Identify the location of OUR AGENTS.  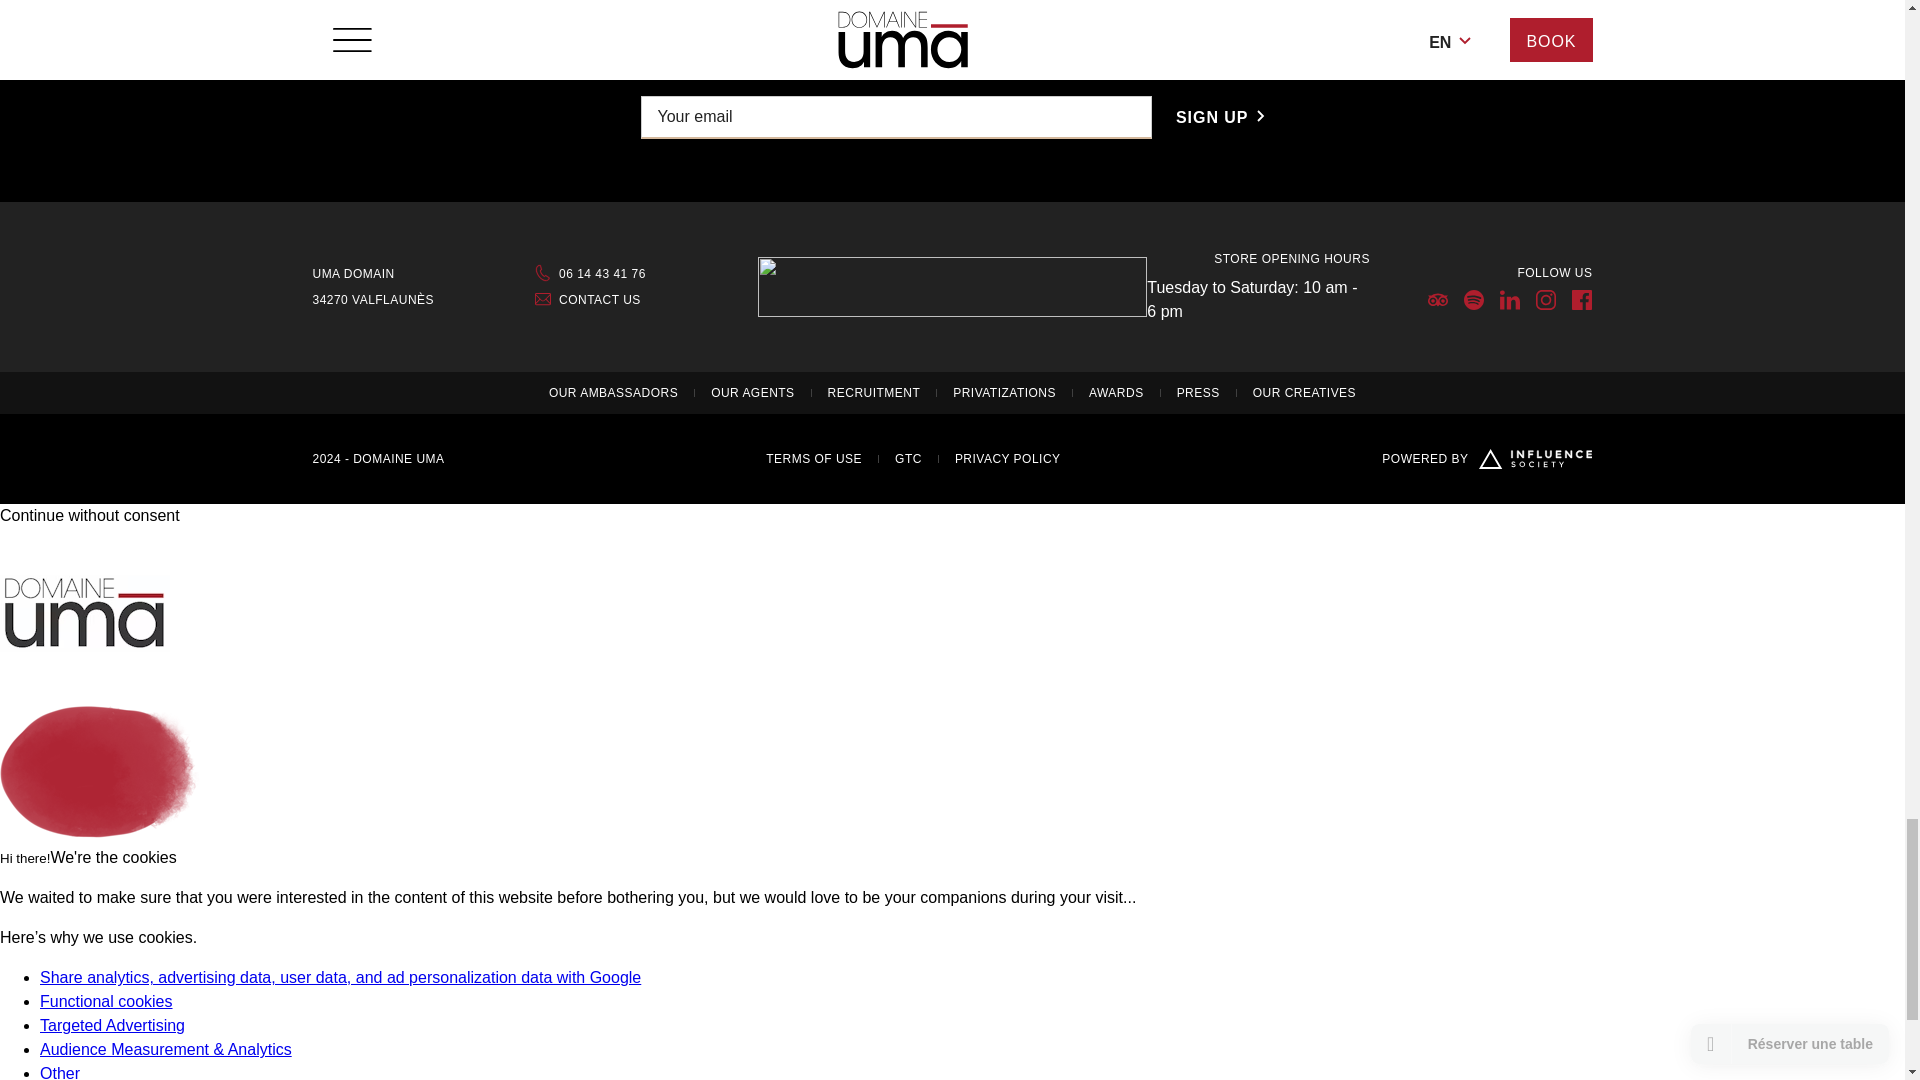
(752, 392).